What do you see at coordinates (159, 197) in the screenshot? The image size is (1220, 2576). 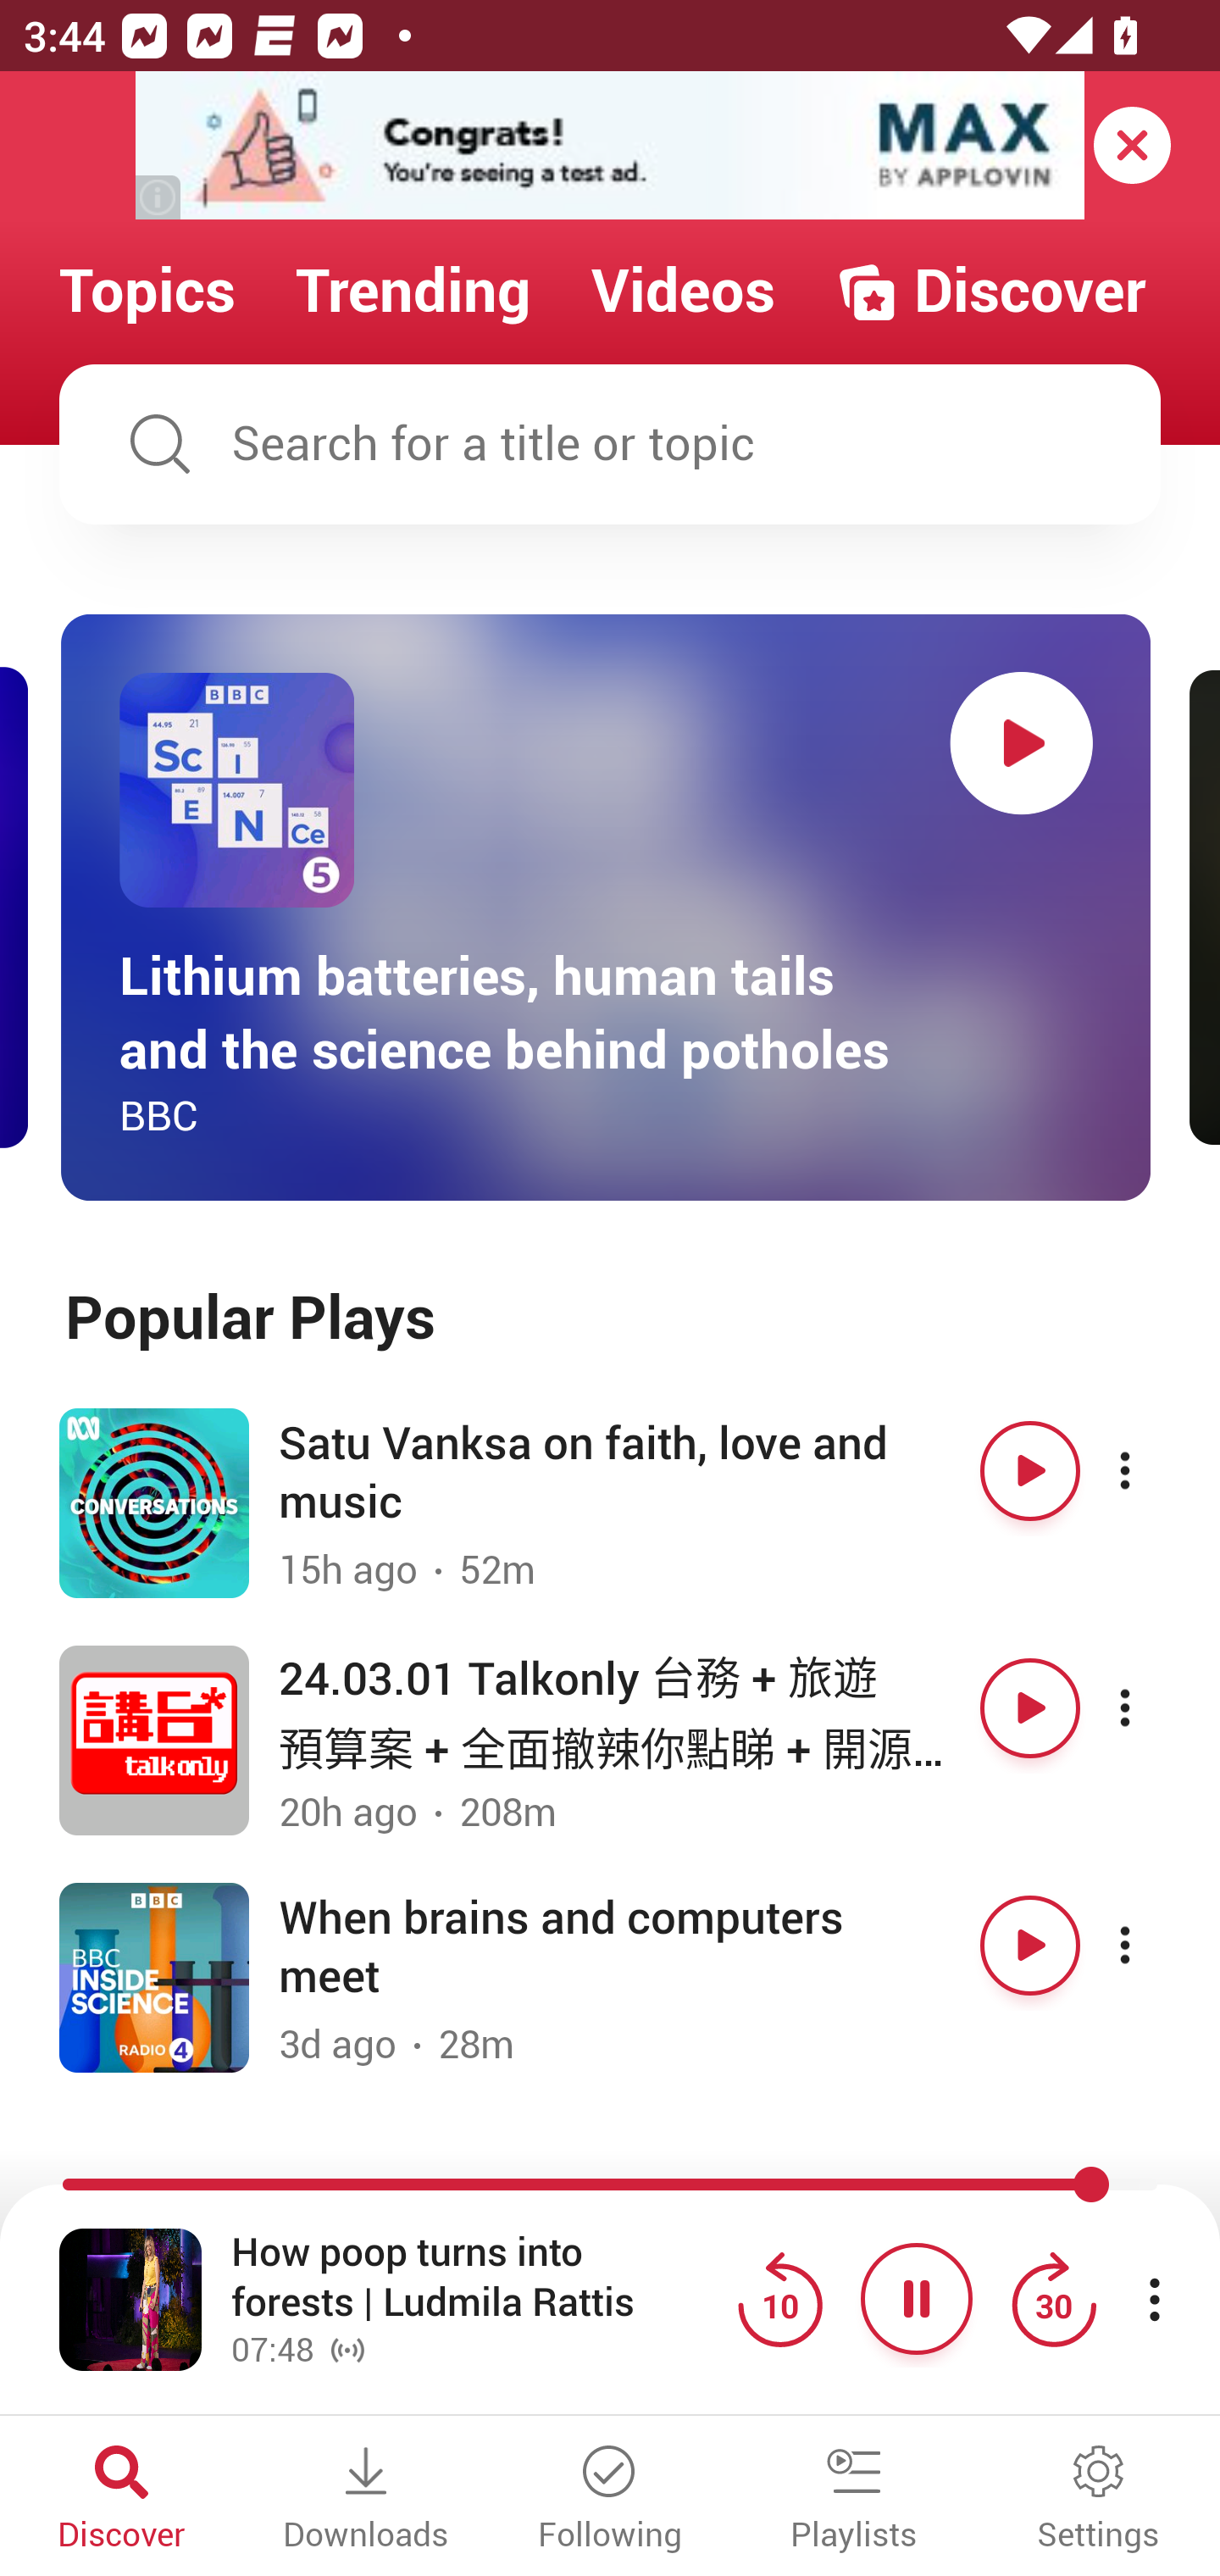 I see `(i)` at bounding box center [159, 197].